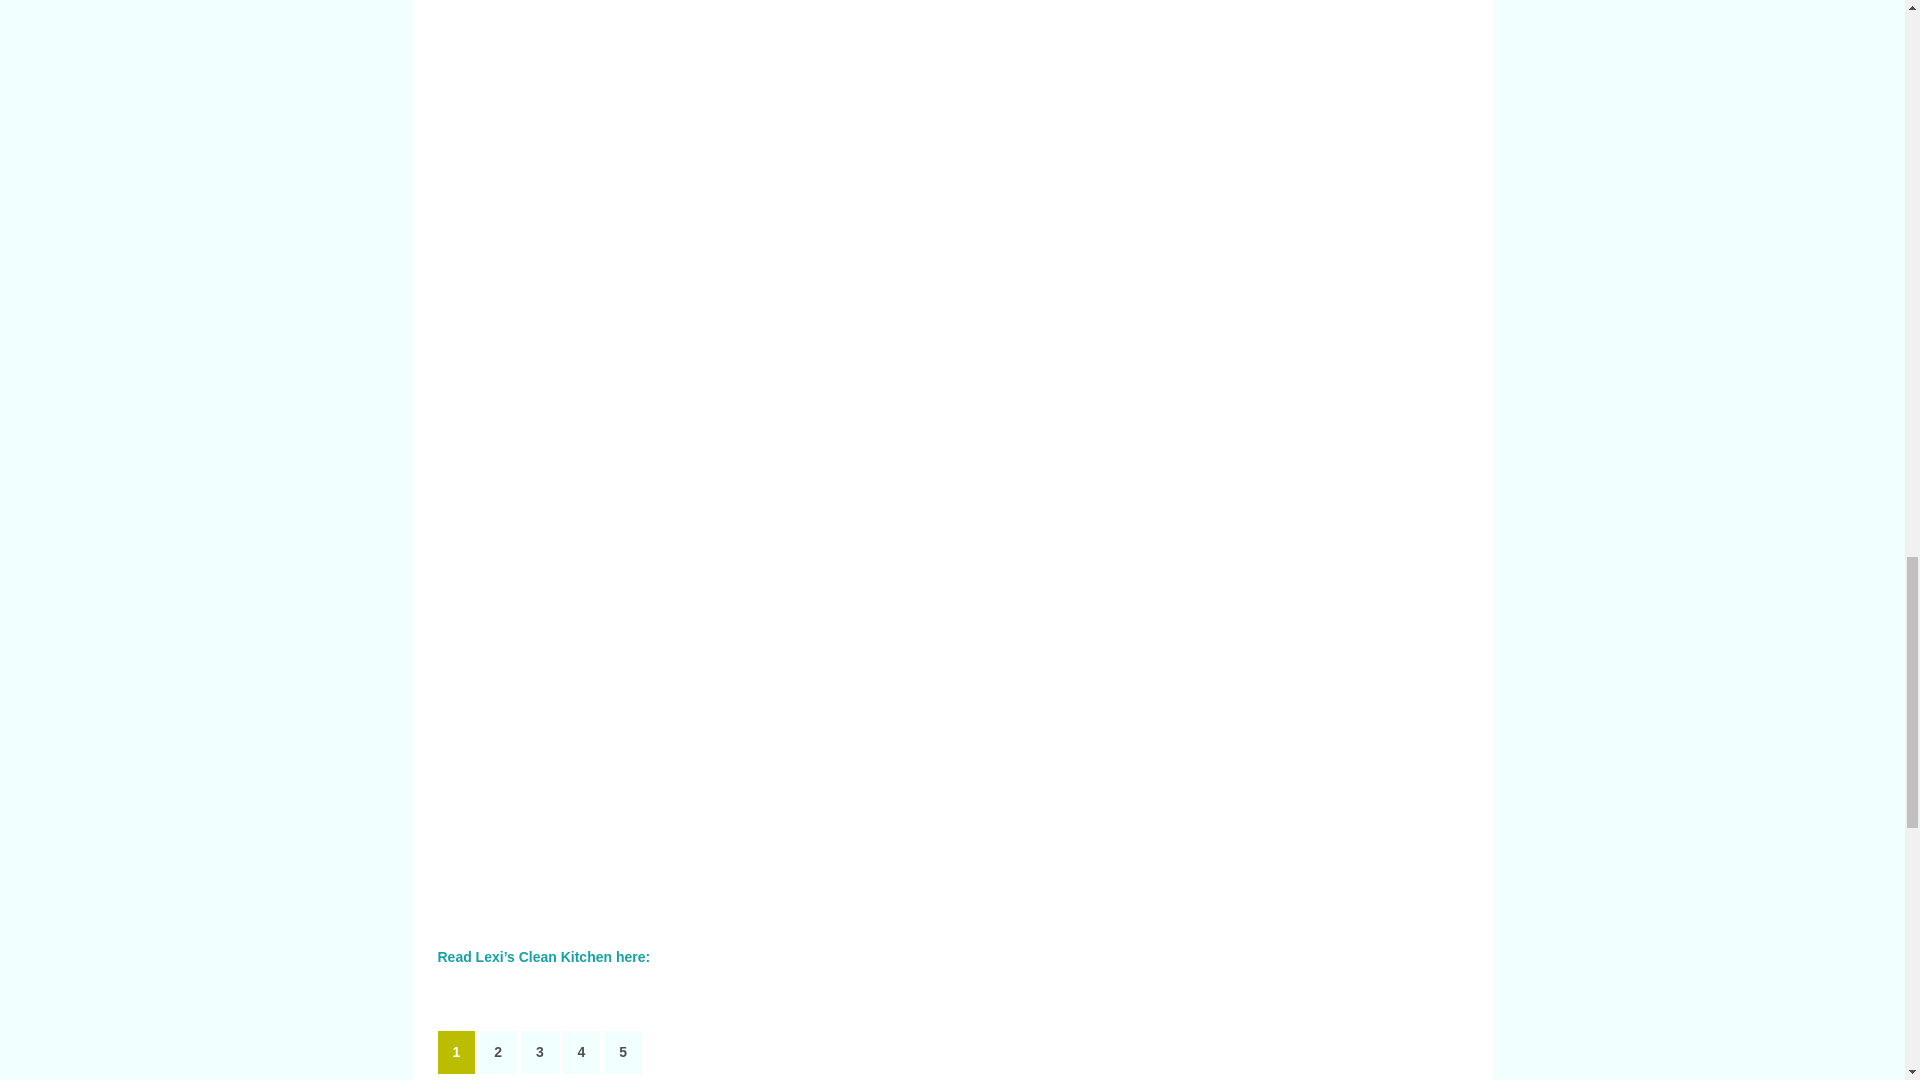 Image resolution: width=1920 pixels, height=1080 pixels. Describe the element at coordinates (622, 1052) in the screenshot. I see `5` at that location.